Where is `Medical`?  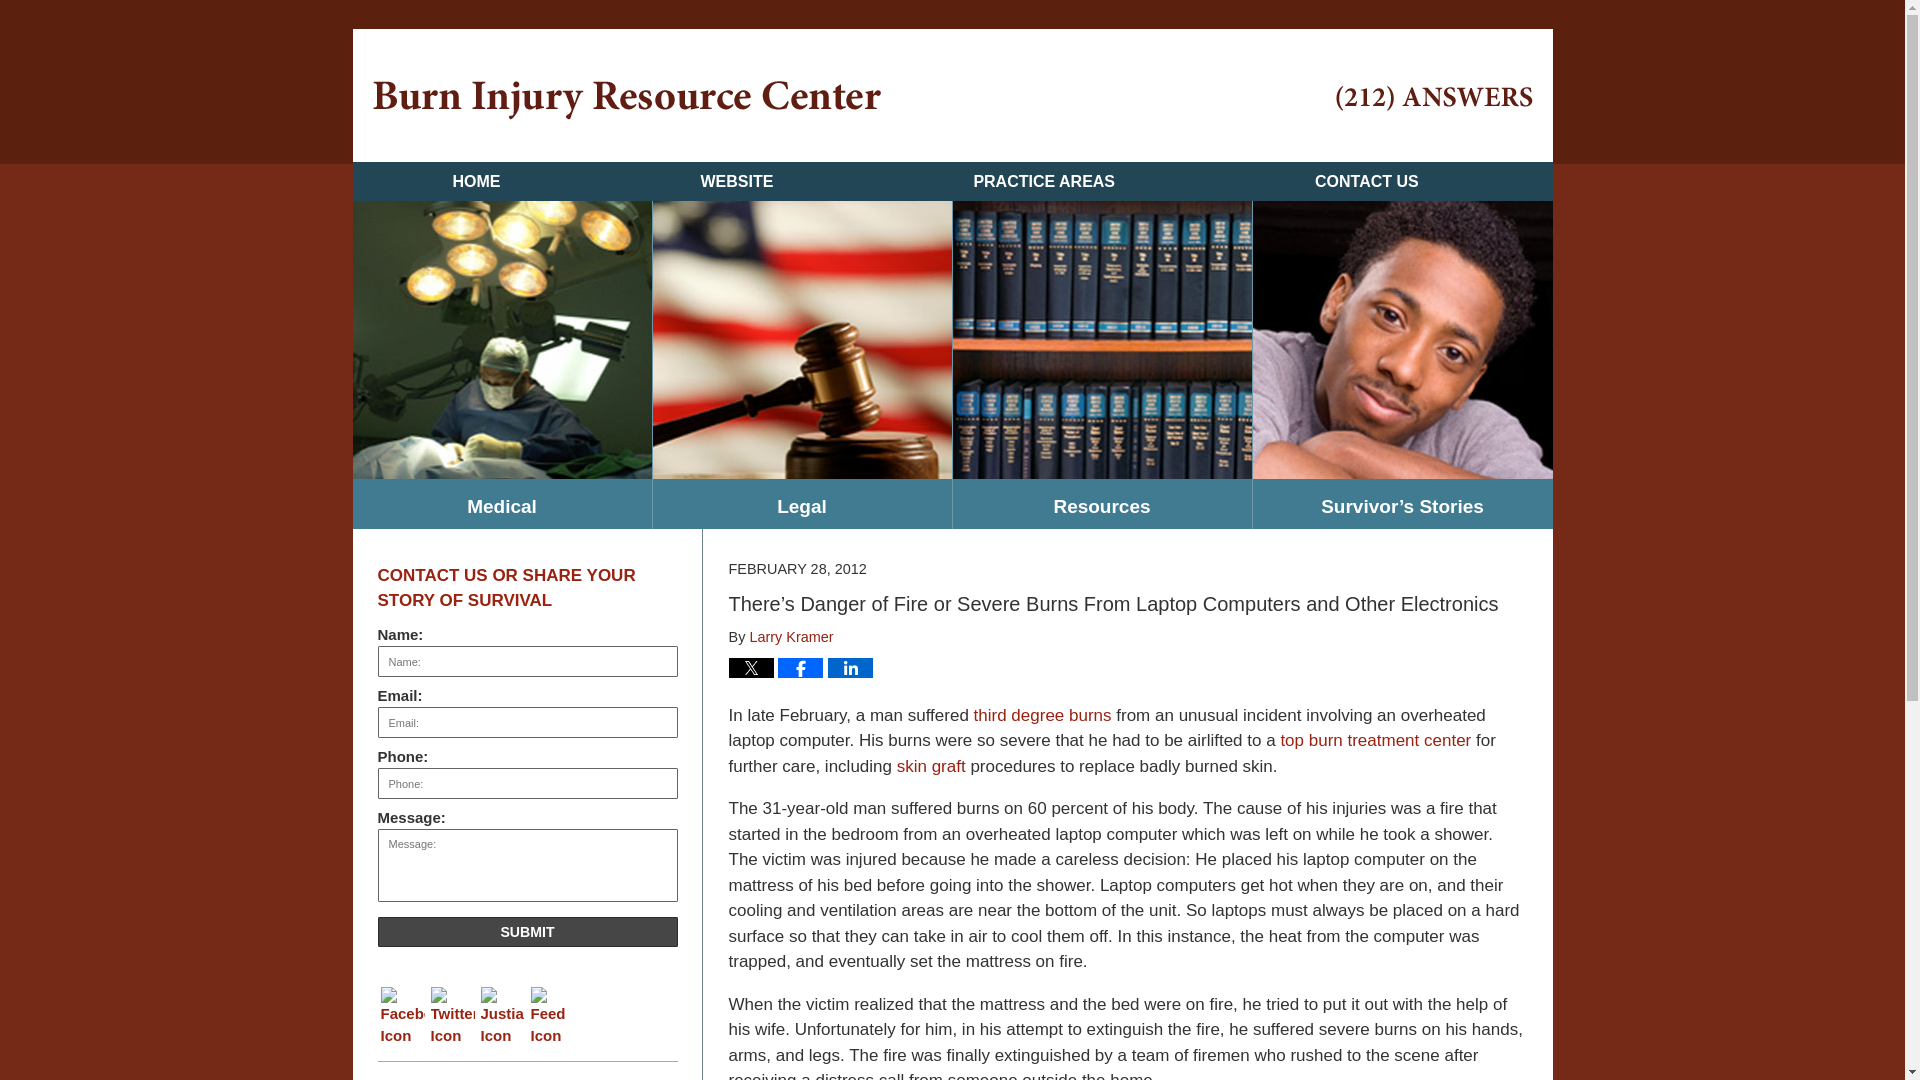 Medical is located at coordinates (500, 504).